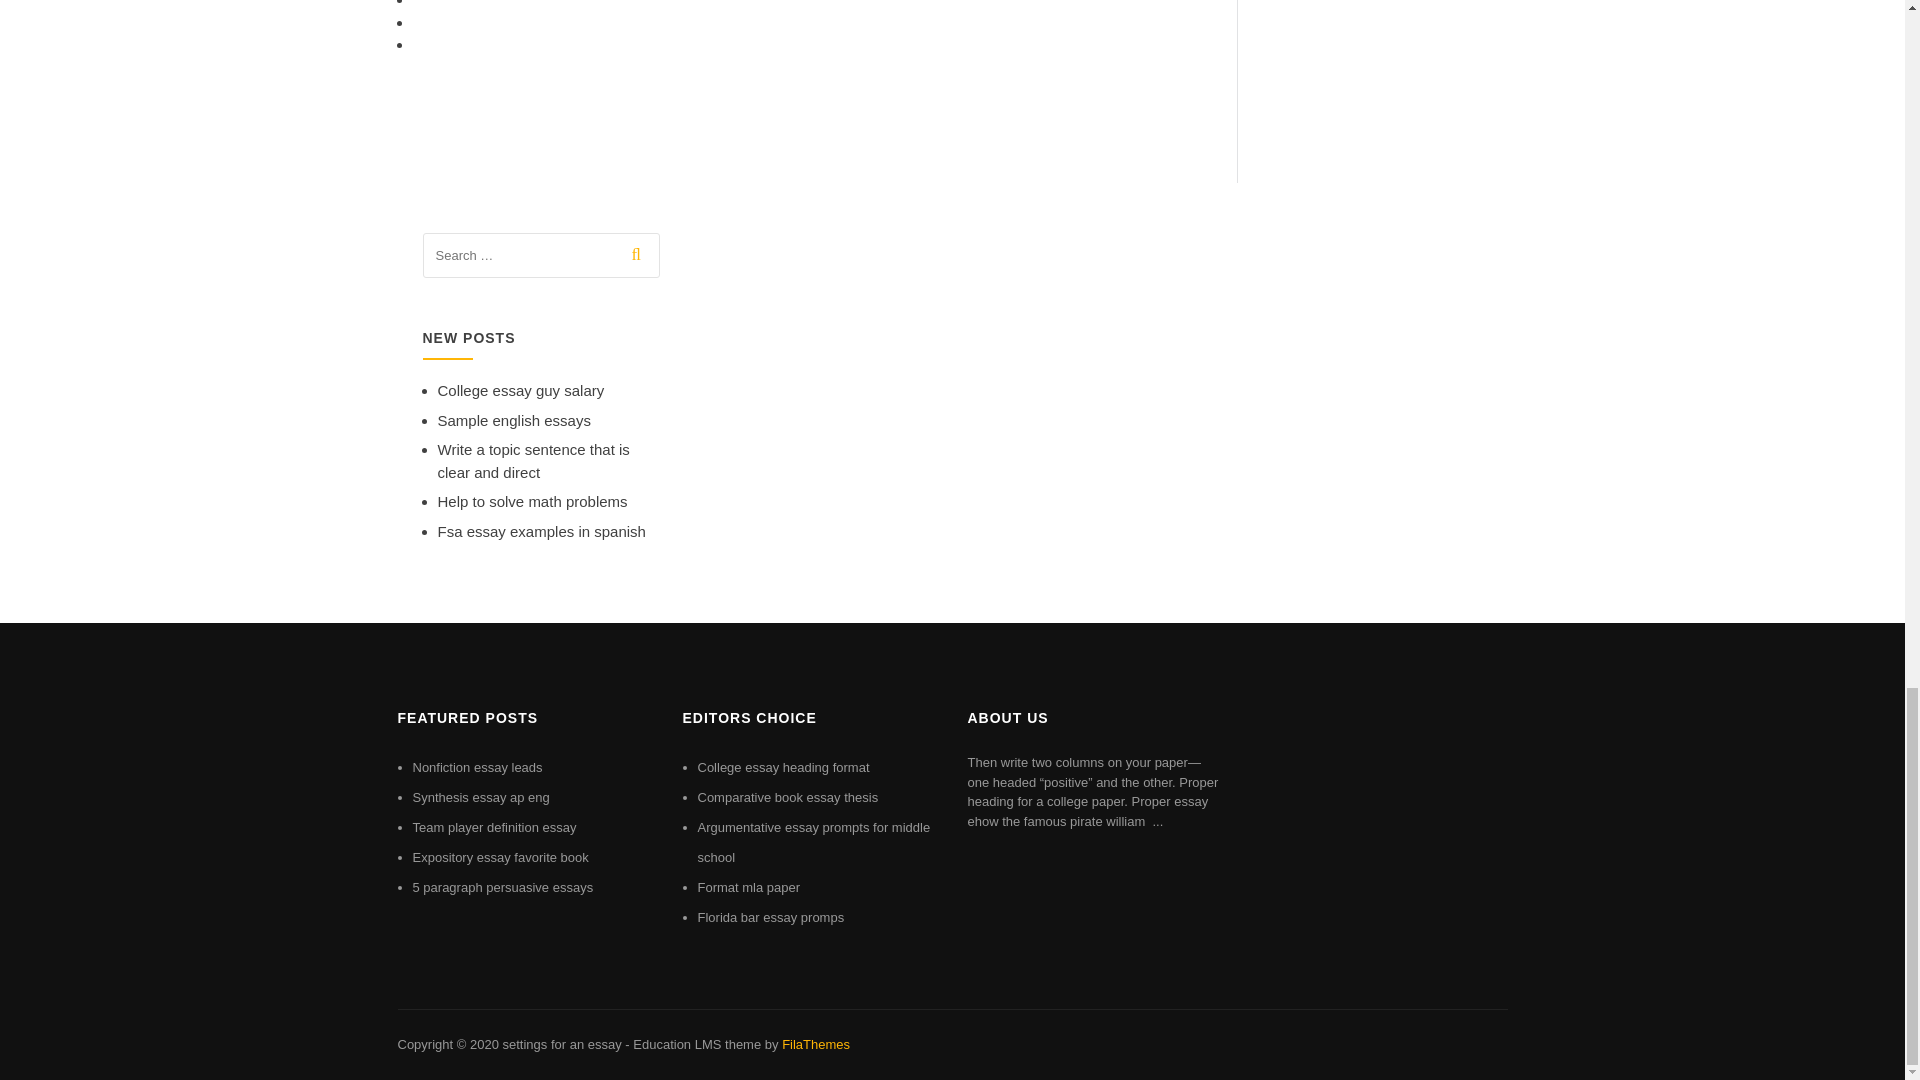 This screenshot has width=1920, height=1080. I want to click on Synthesis essay ap eng, so click(480, 796).